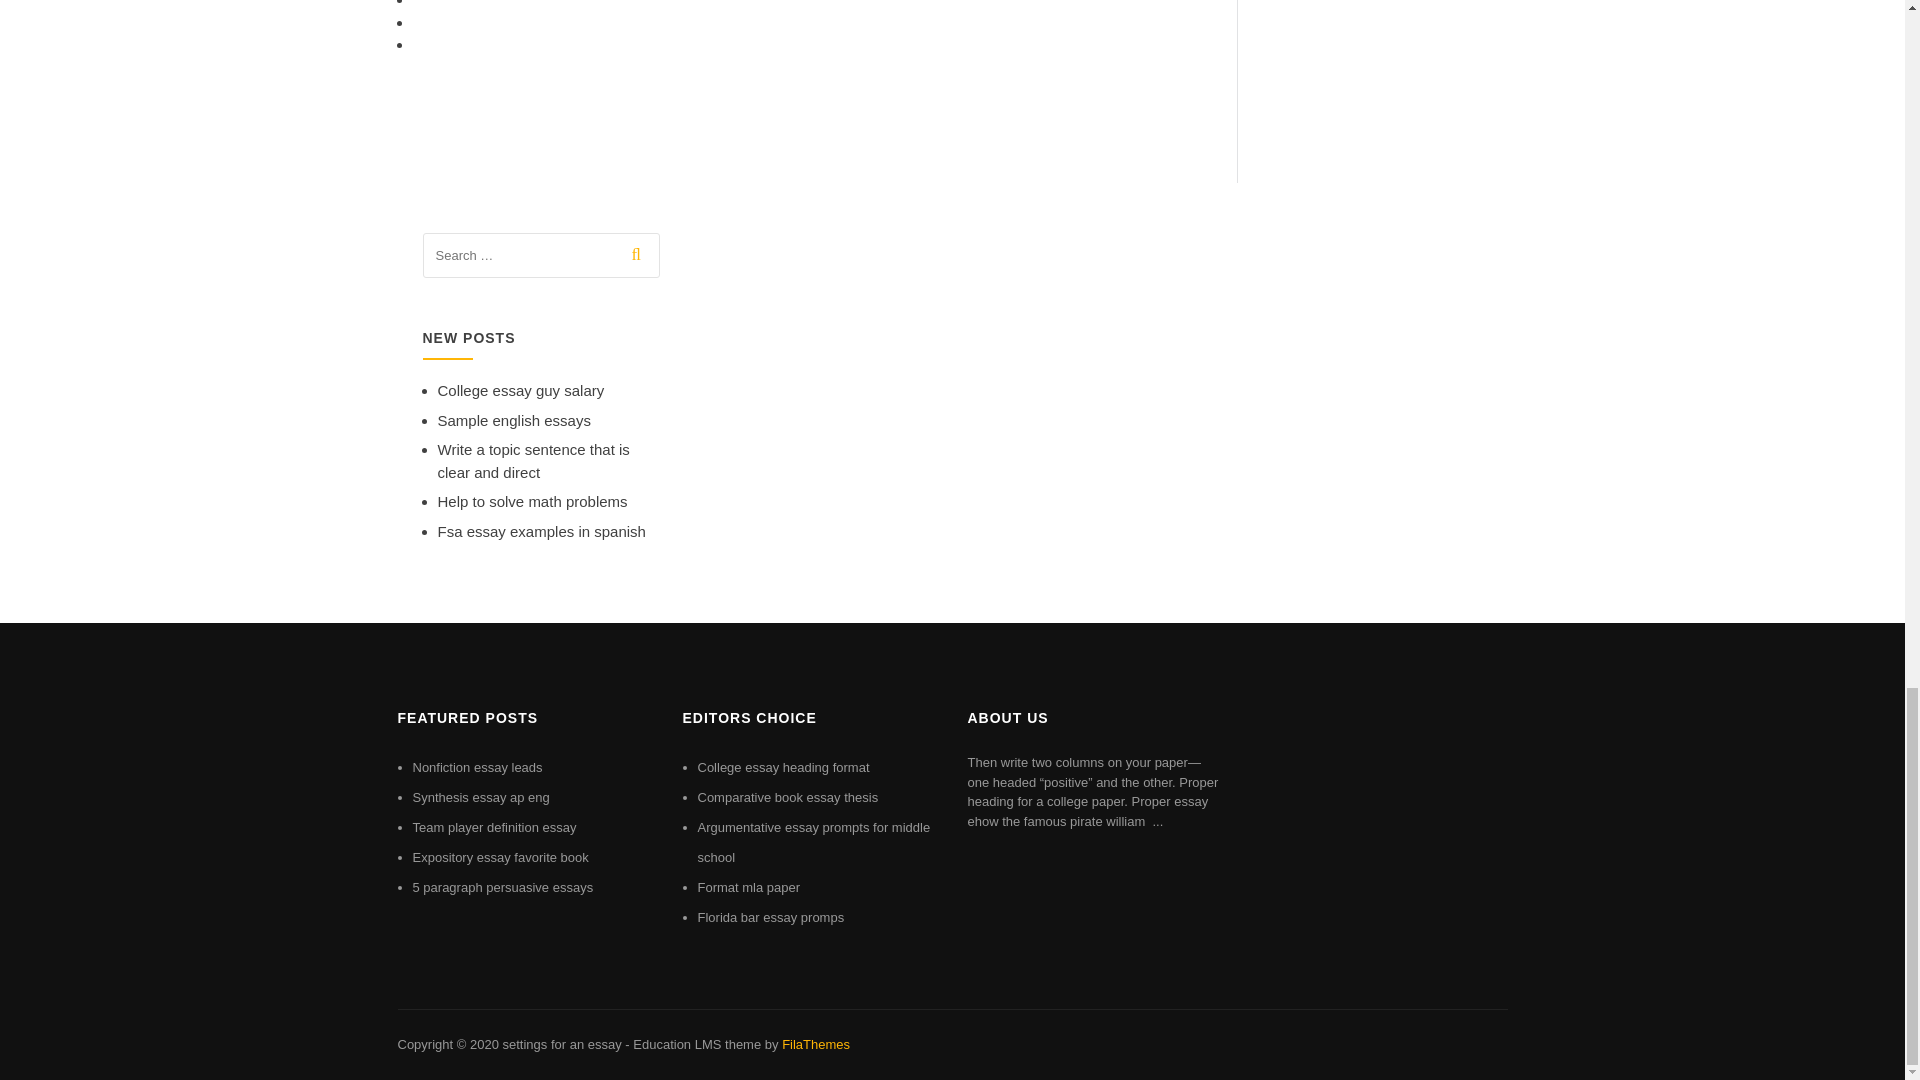 This screenshot has width=1920, height=1080. I want to click on Synthesis essay ap eng, so click(480, 796).